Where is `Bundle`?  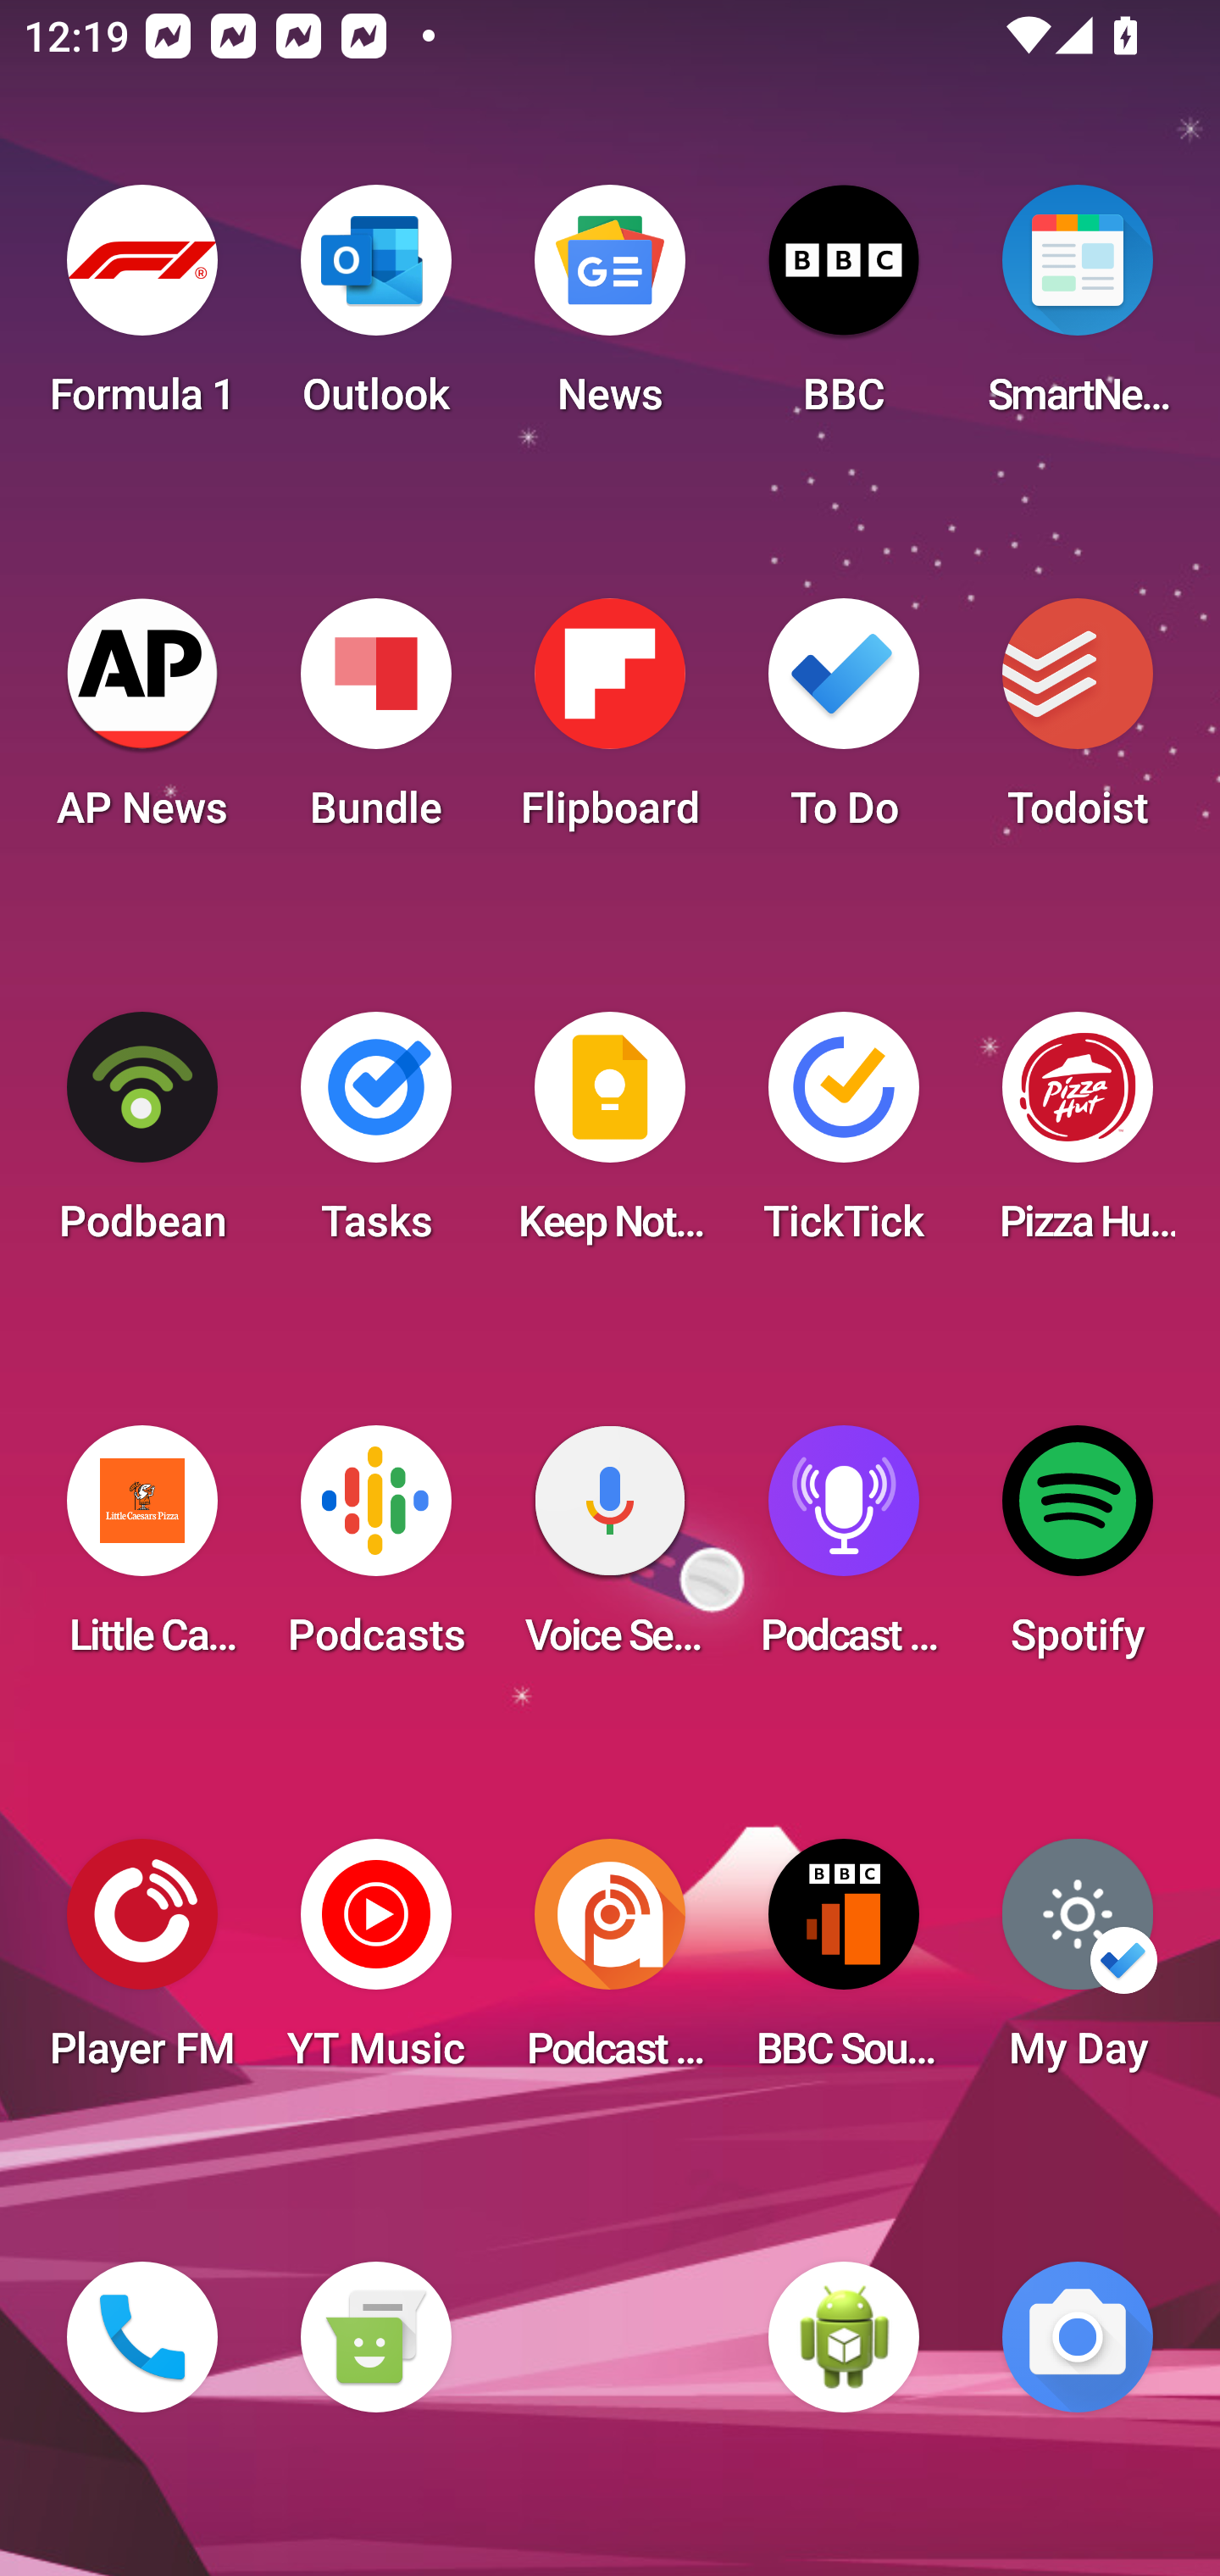 Bundle is located at coordinates (375, 724).